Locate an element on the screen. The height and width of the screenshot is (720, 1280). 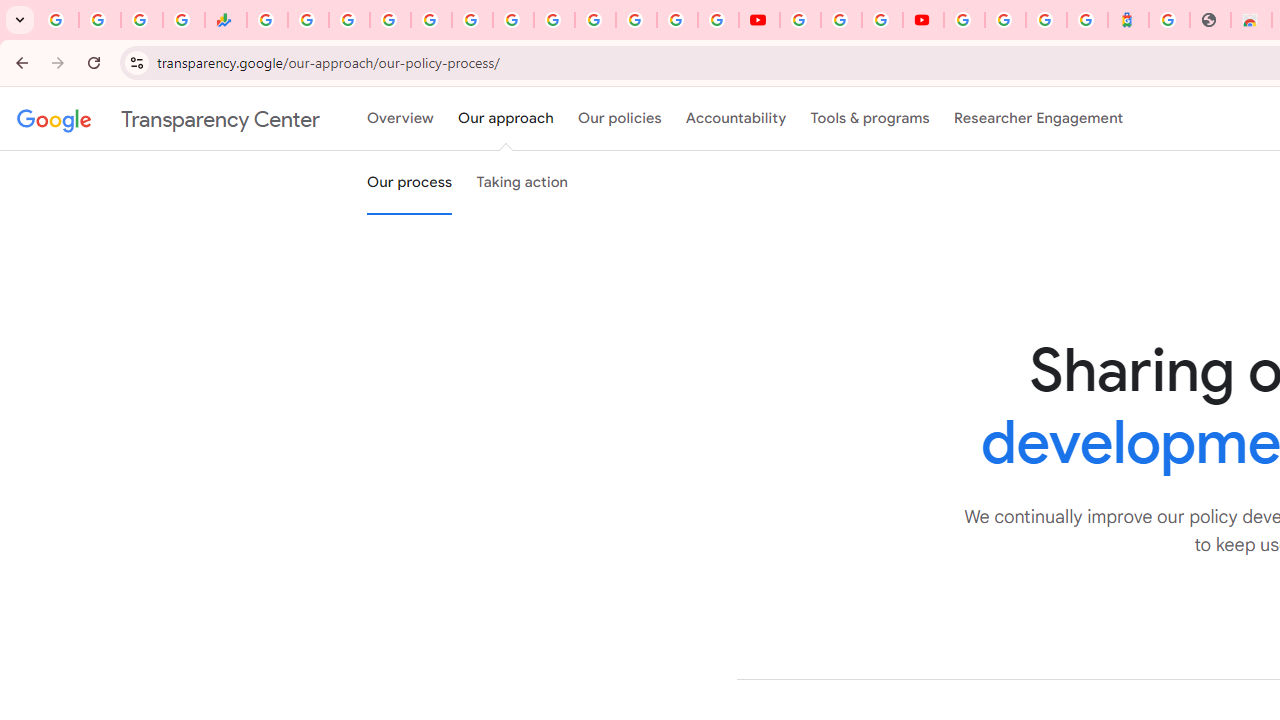
Sign in - Google Accounts is located at coordinates (594, 20).